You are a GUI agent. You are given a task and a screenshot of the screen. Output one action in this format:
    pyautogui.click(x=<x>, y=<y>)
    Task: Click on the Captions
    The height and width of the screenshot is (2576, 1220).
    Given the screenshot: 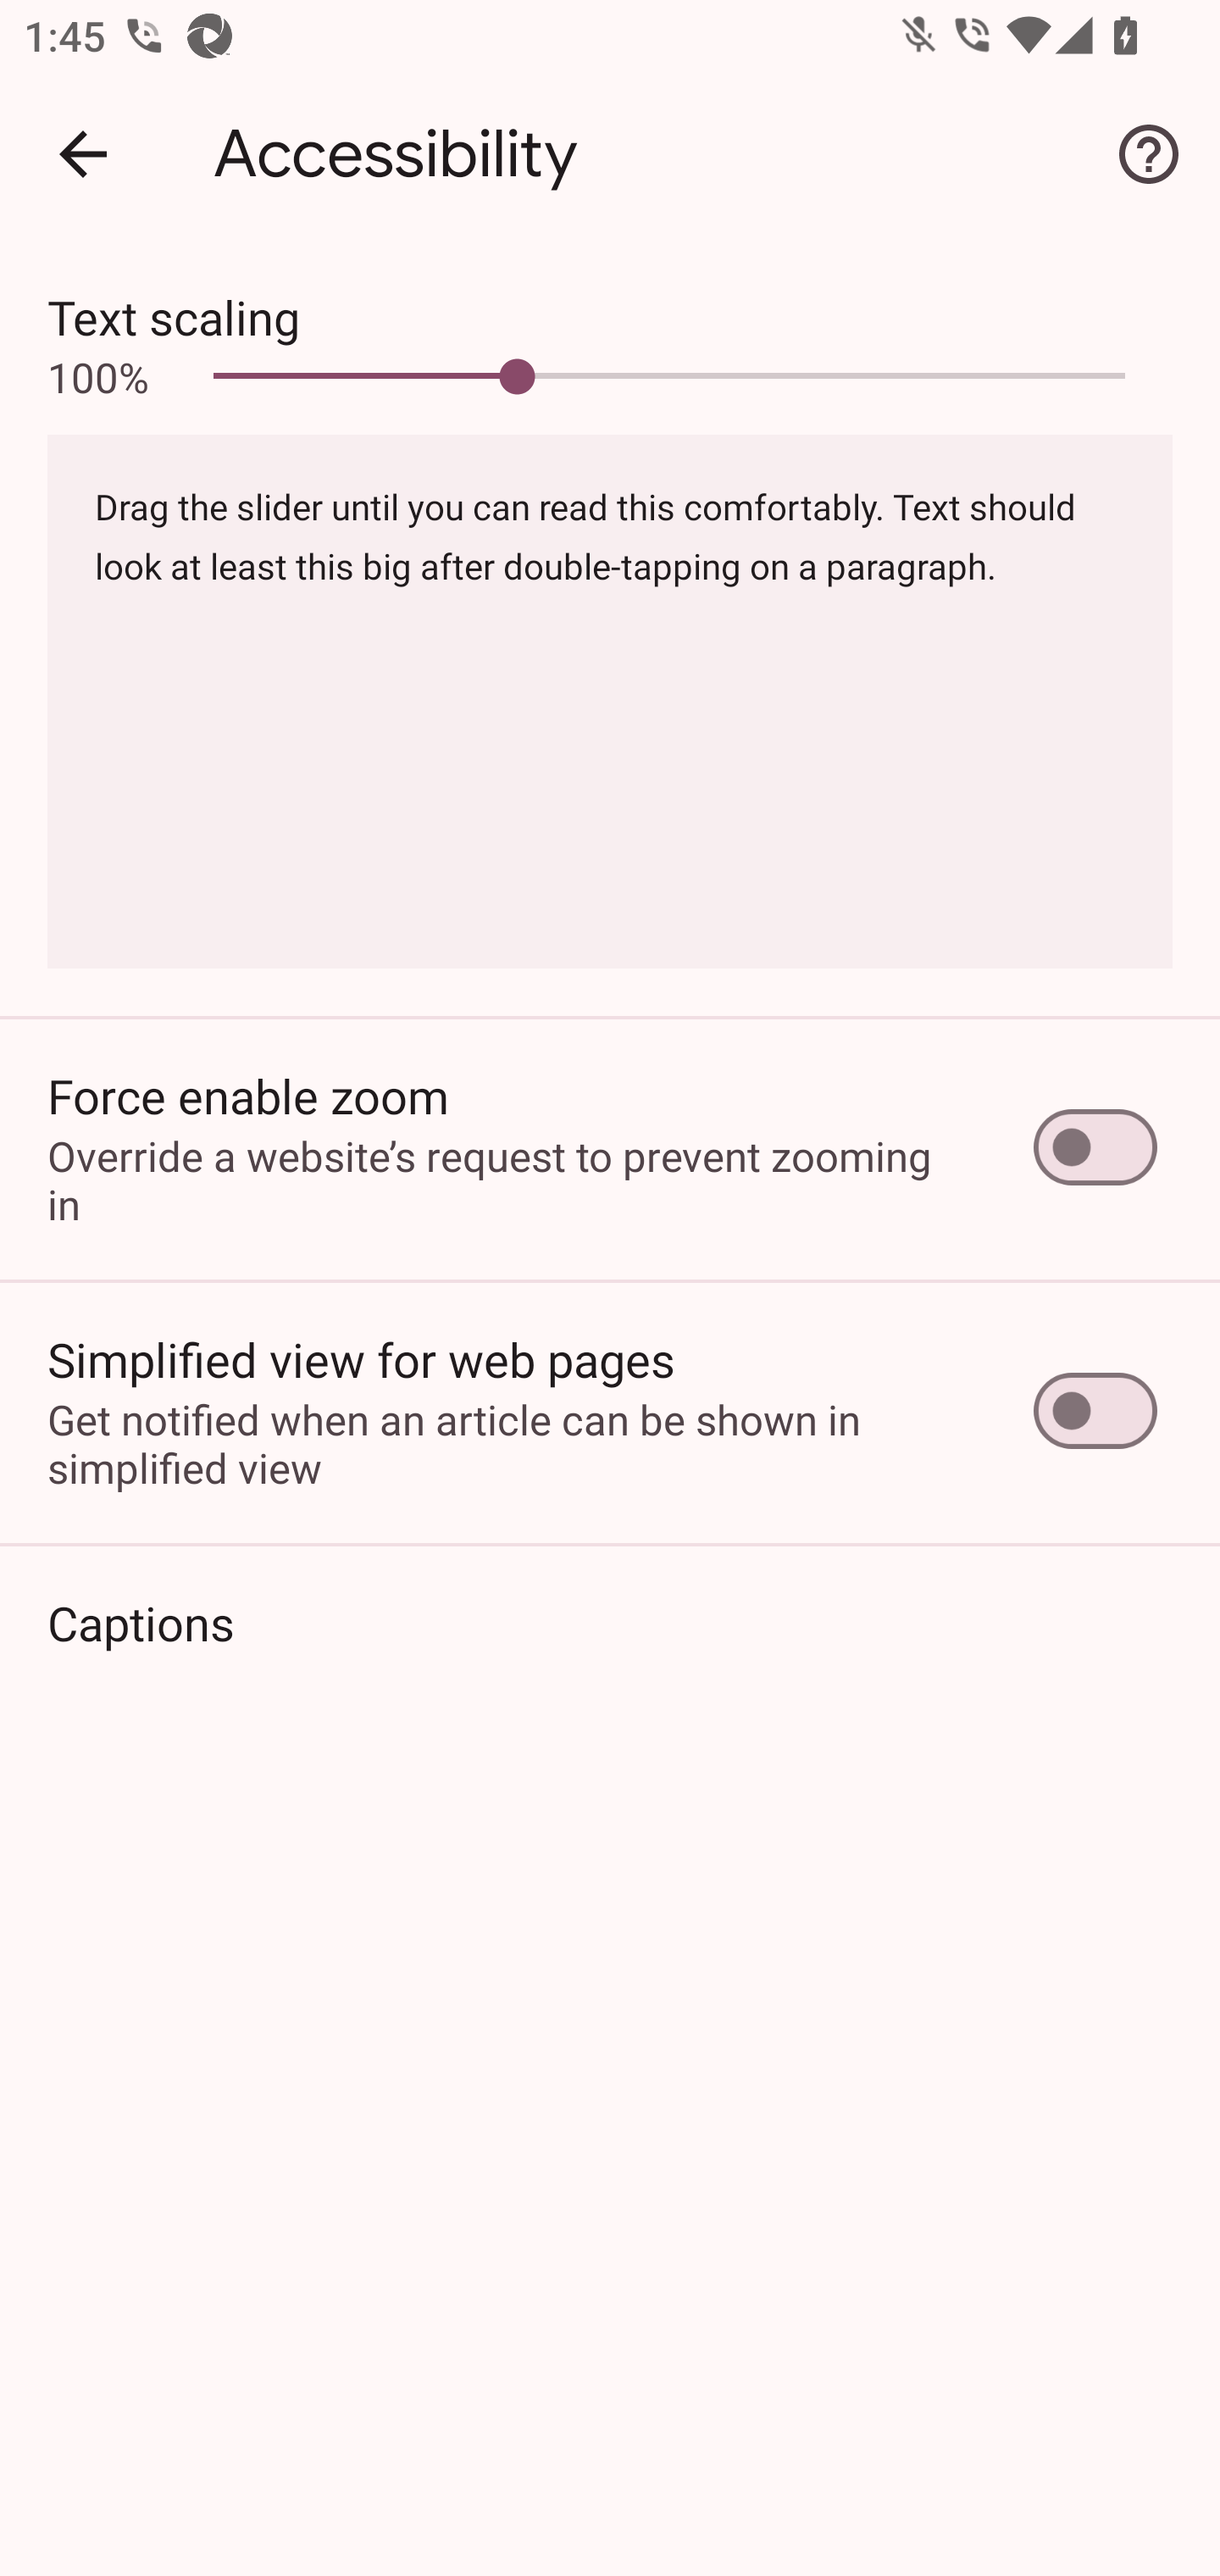 What is the action you would take?
    pyautogui.click(x=610, y=1622)
    